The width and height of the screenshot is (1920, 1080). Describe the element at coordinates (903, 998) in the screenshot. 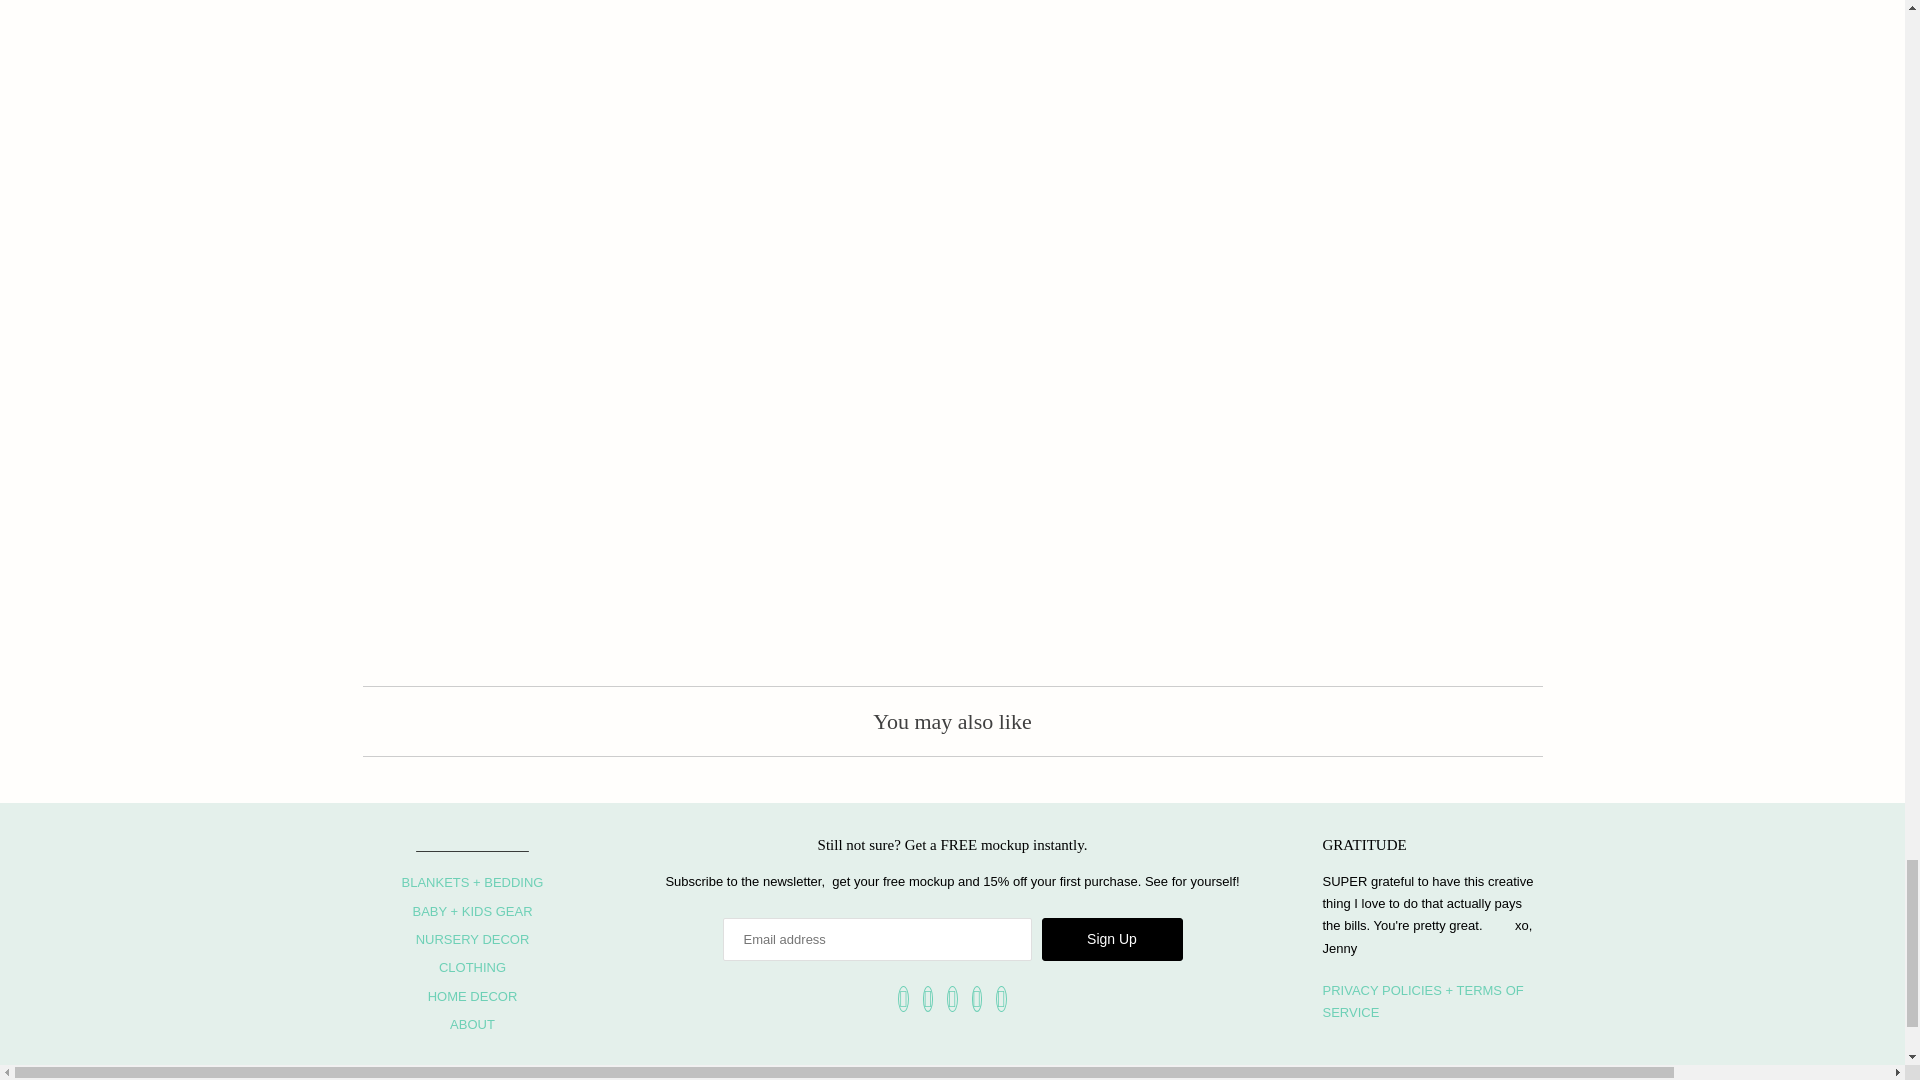

I see `JENLYNN Stock Shop on Facebook` at that location.